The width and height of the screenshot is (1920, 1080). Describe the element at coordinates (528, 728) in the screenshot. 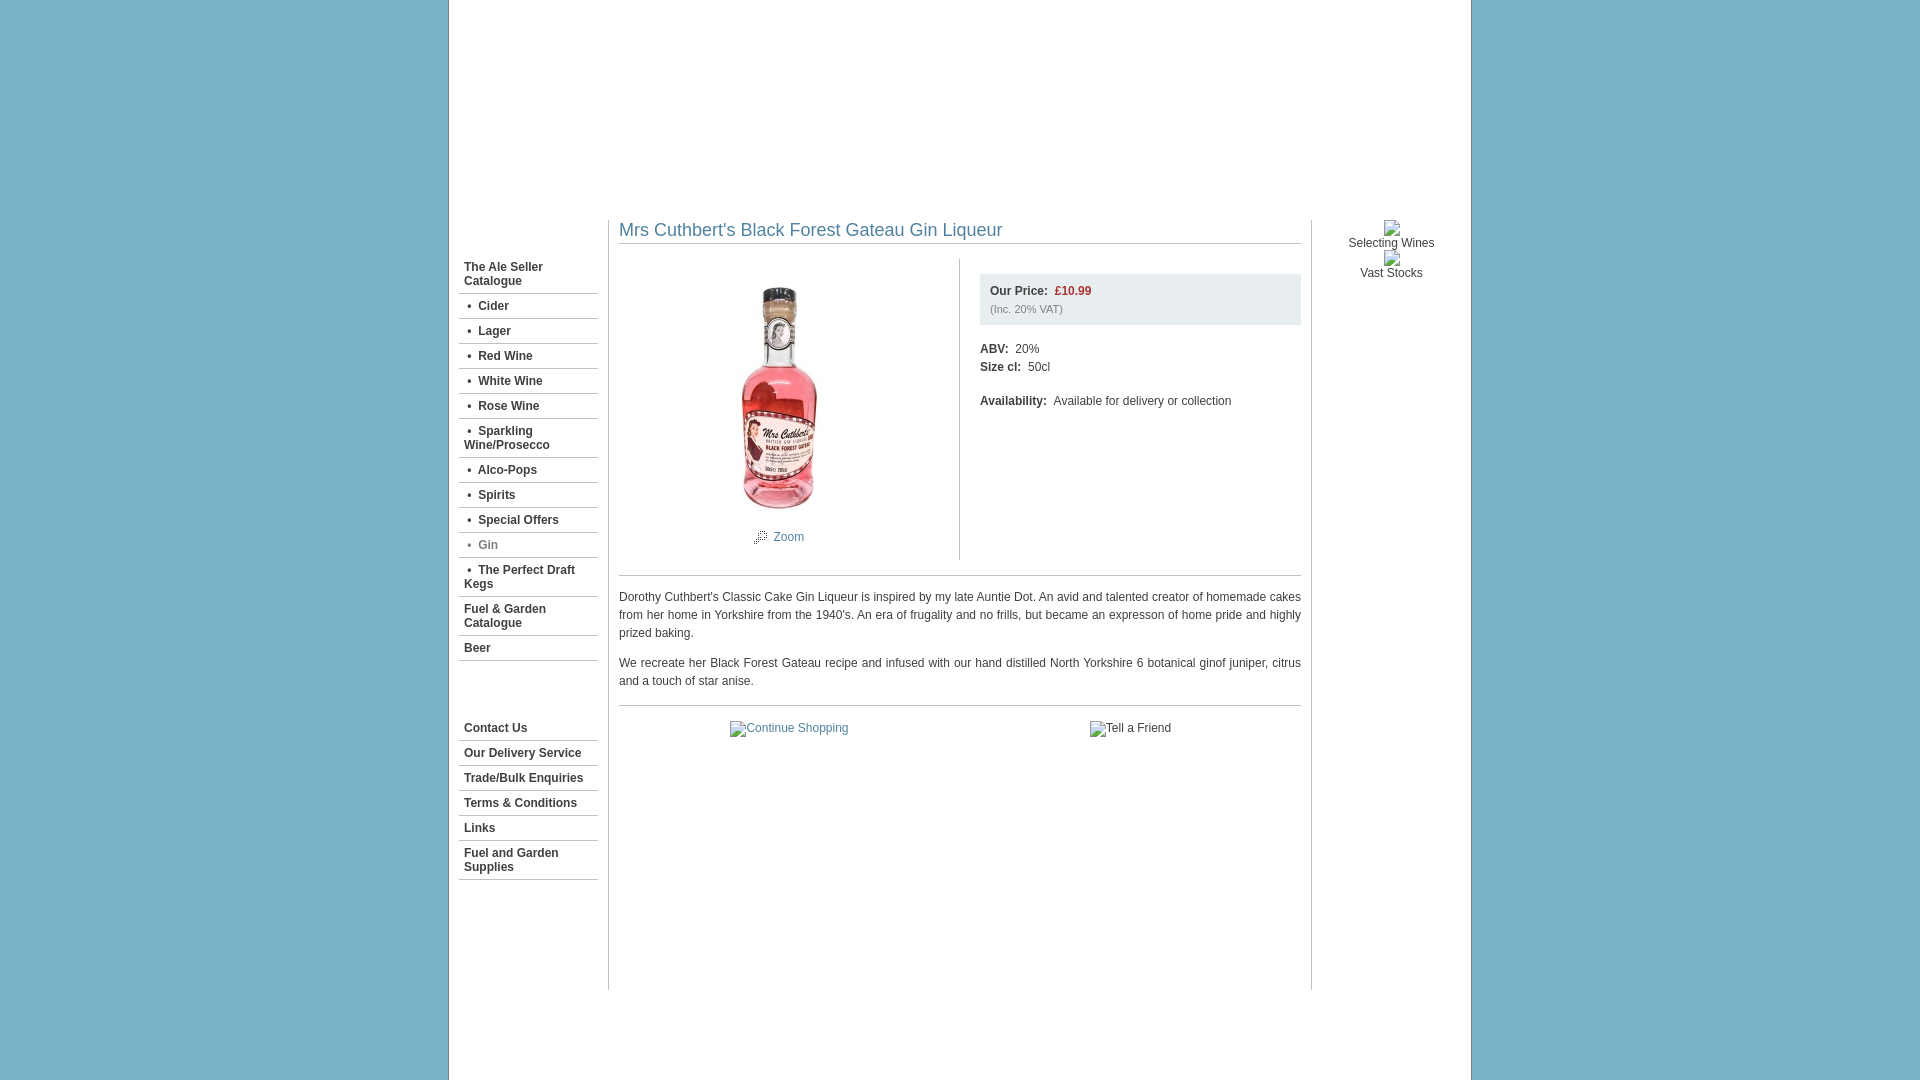

I see `Contact Us` at that location.